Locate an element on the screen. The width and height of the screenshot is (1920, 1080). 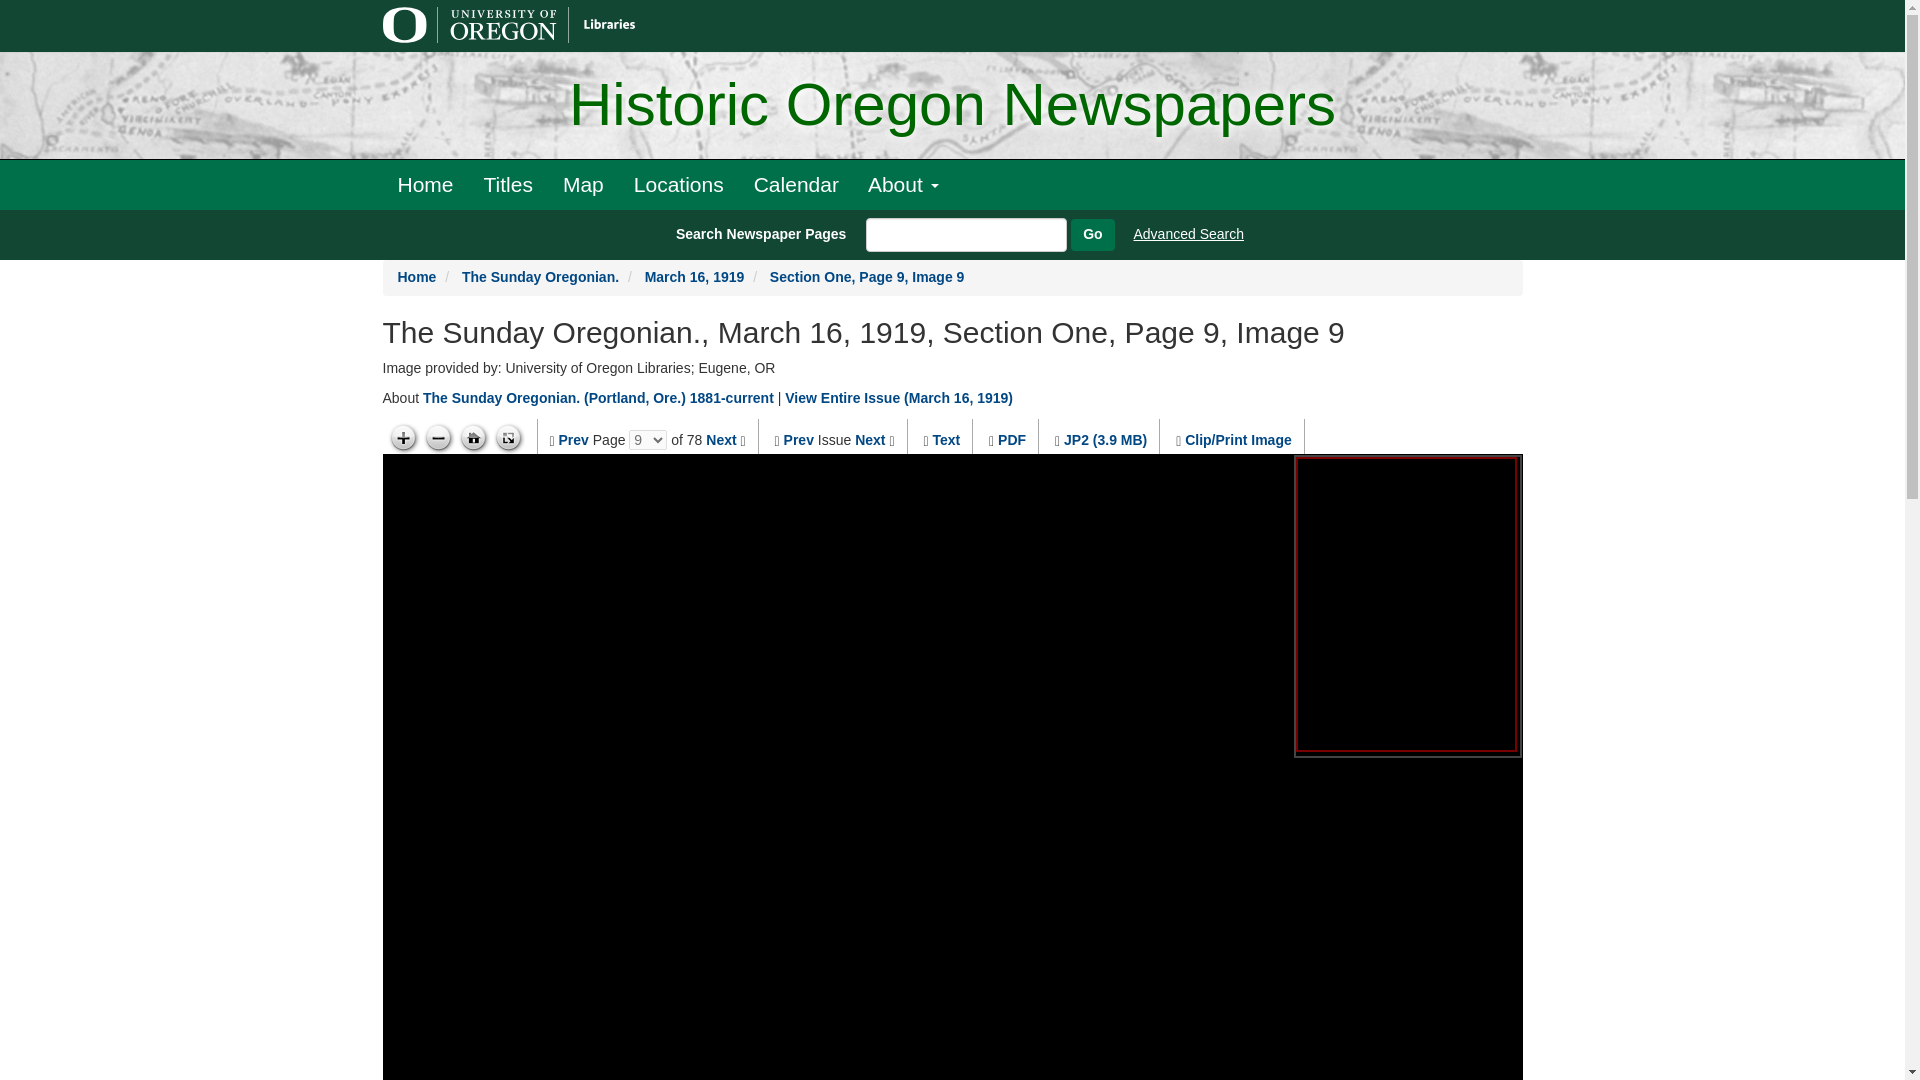
Locations is located at coordinates (678, 184).